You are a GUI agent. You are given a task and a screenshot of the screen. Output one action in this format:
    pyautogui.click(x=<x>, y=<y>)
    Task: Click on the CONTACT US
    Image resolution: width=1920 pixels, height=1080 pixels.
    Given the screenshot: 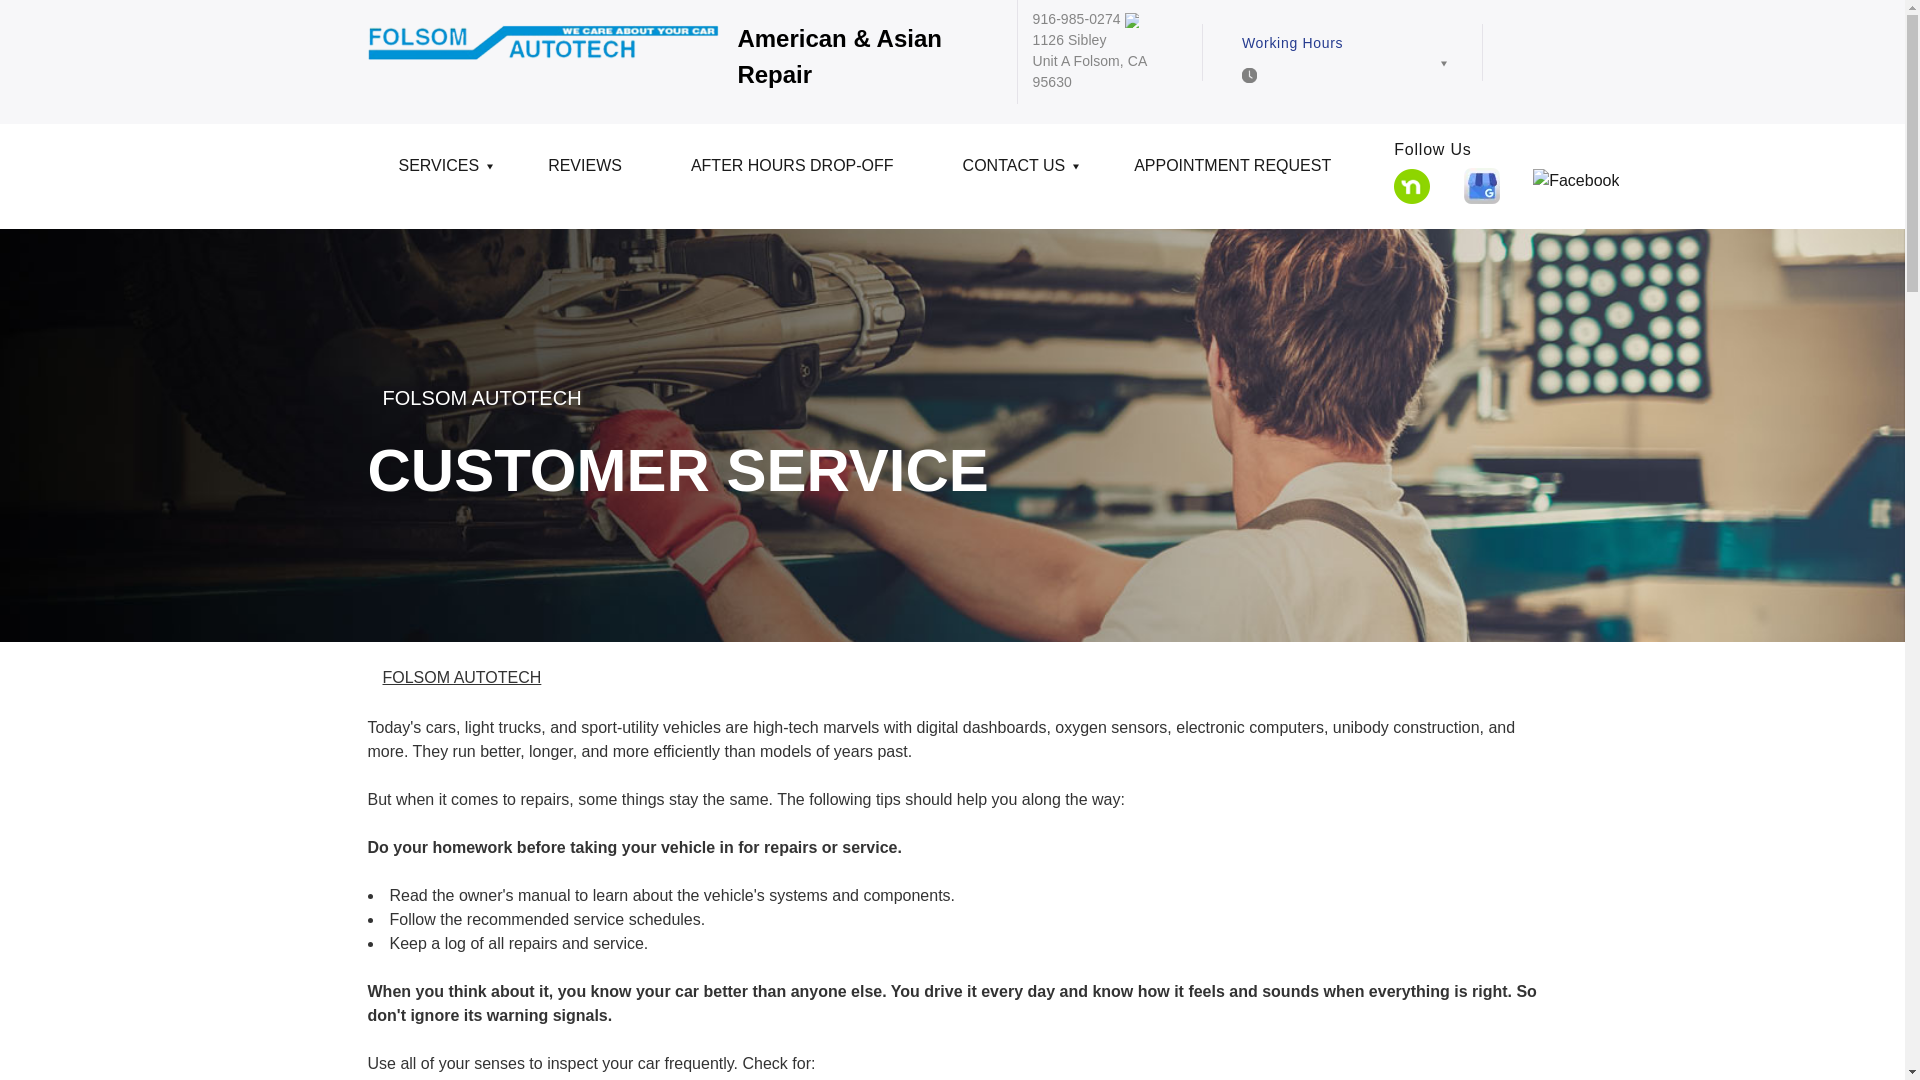 What is the action you would take?
    pyautogui.click(x=1018, y=173)
    